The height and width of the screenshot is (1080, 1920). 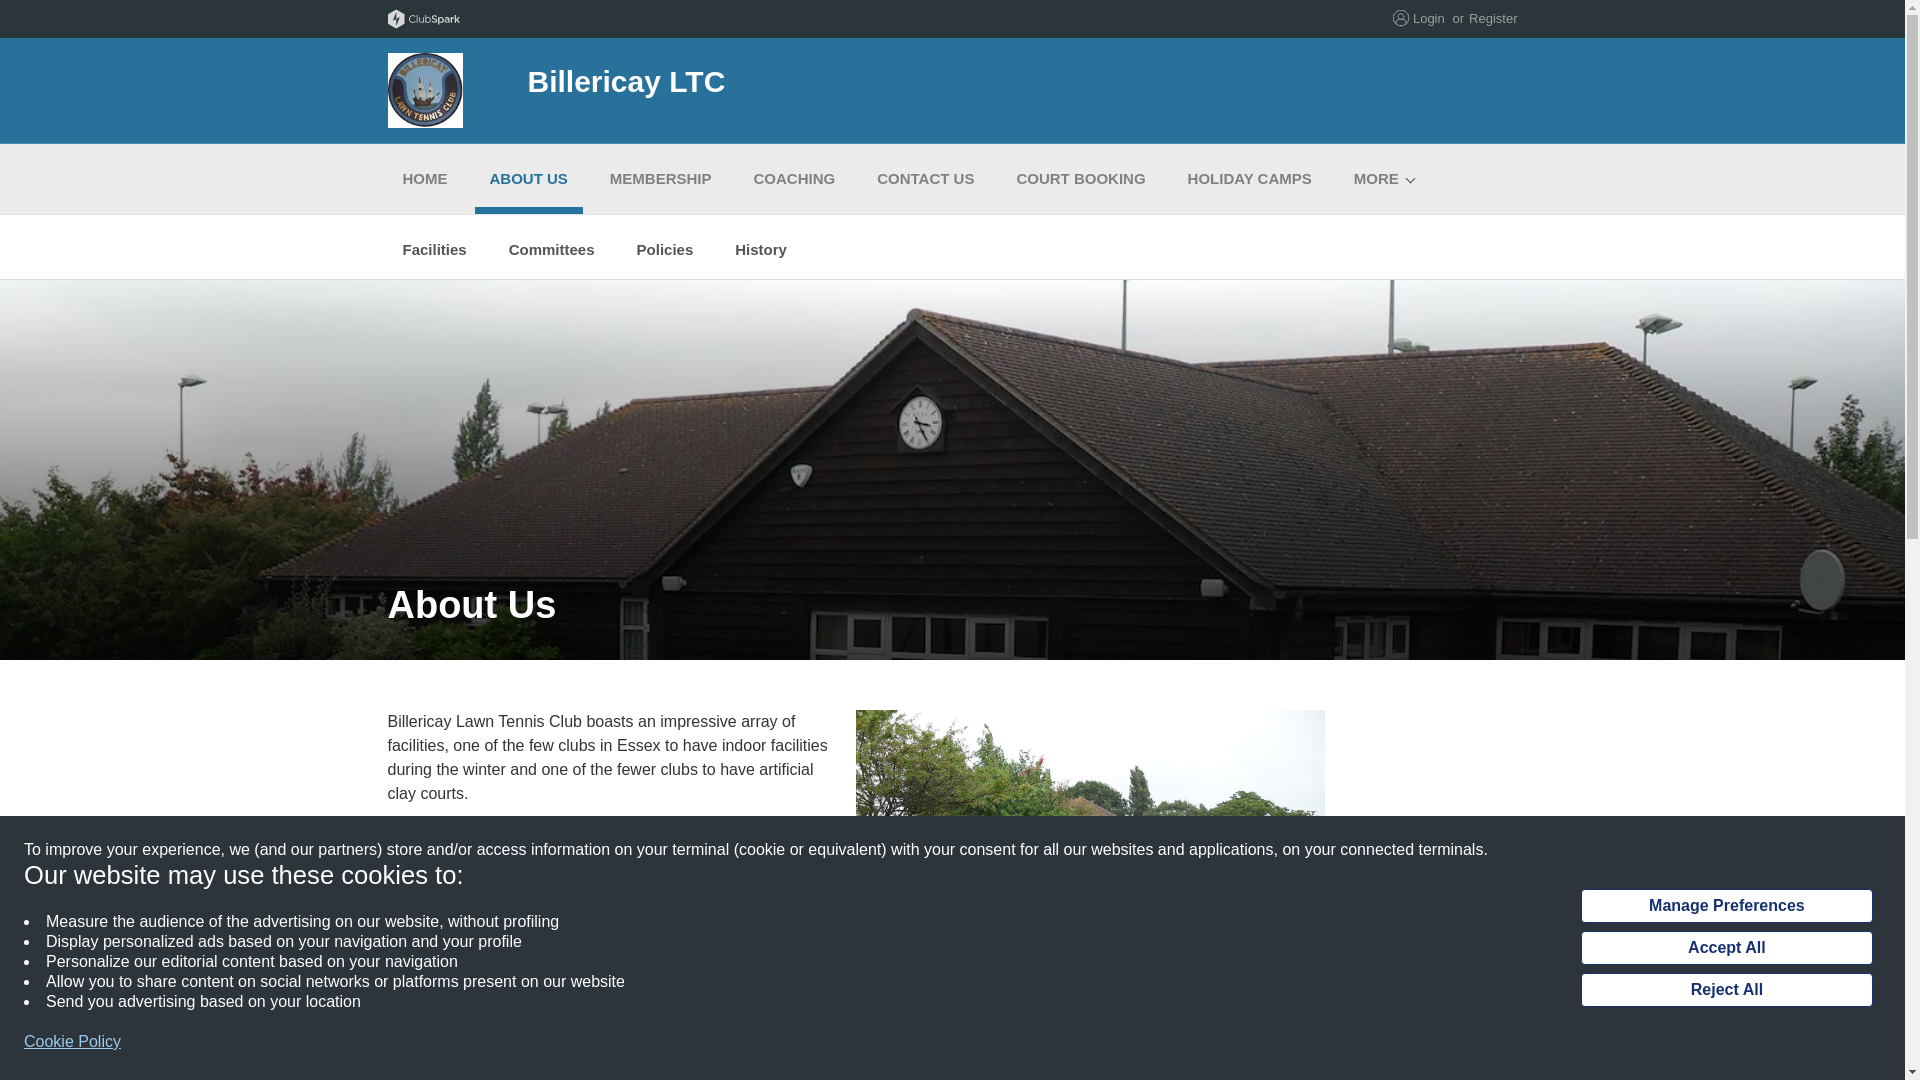 What do you see at coordinates (782, 90) in the screenshot?
I see `Billericay LTC` at bounding box center [782, 90].